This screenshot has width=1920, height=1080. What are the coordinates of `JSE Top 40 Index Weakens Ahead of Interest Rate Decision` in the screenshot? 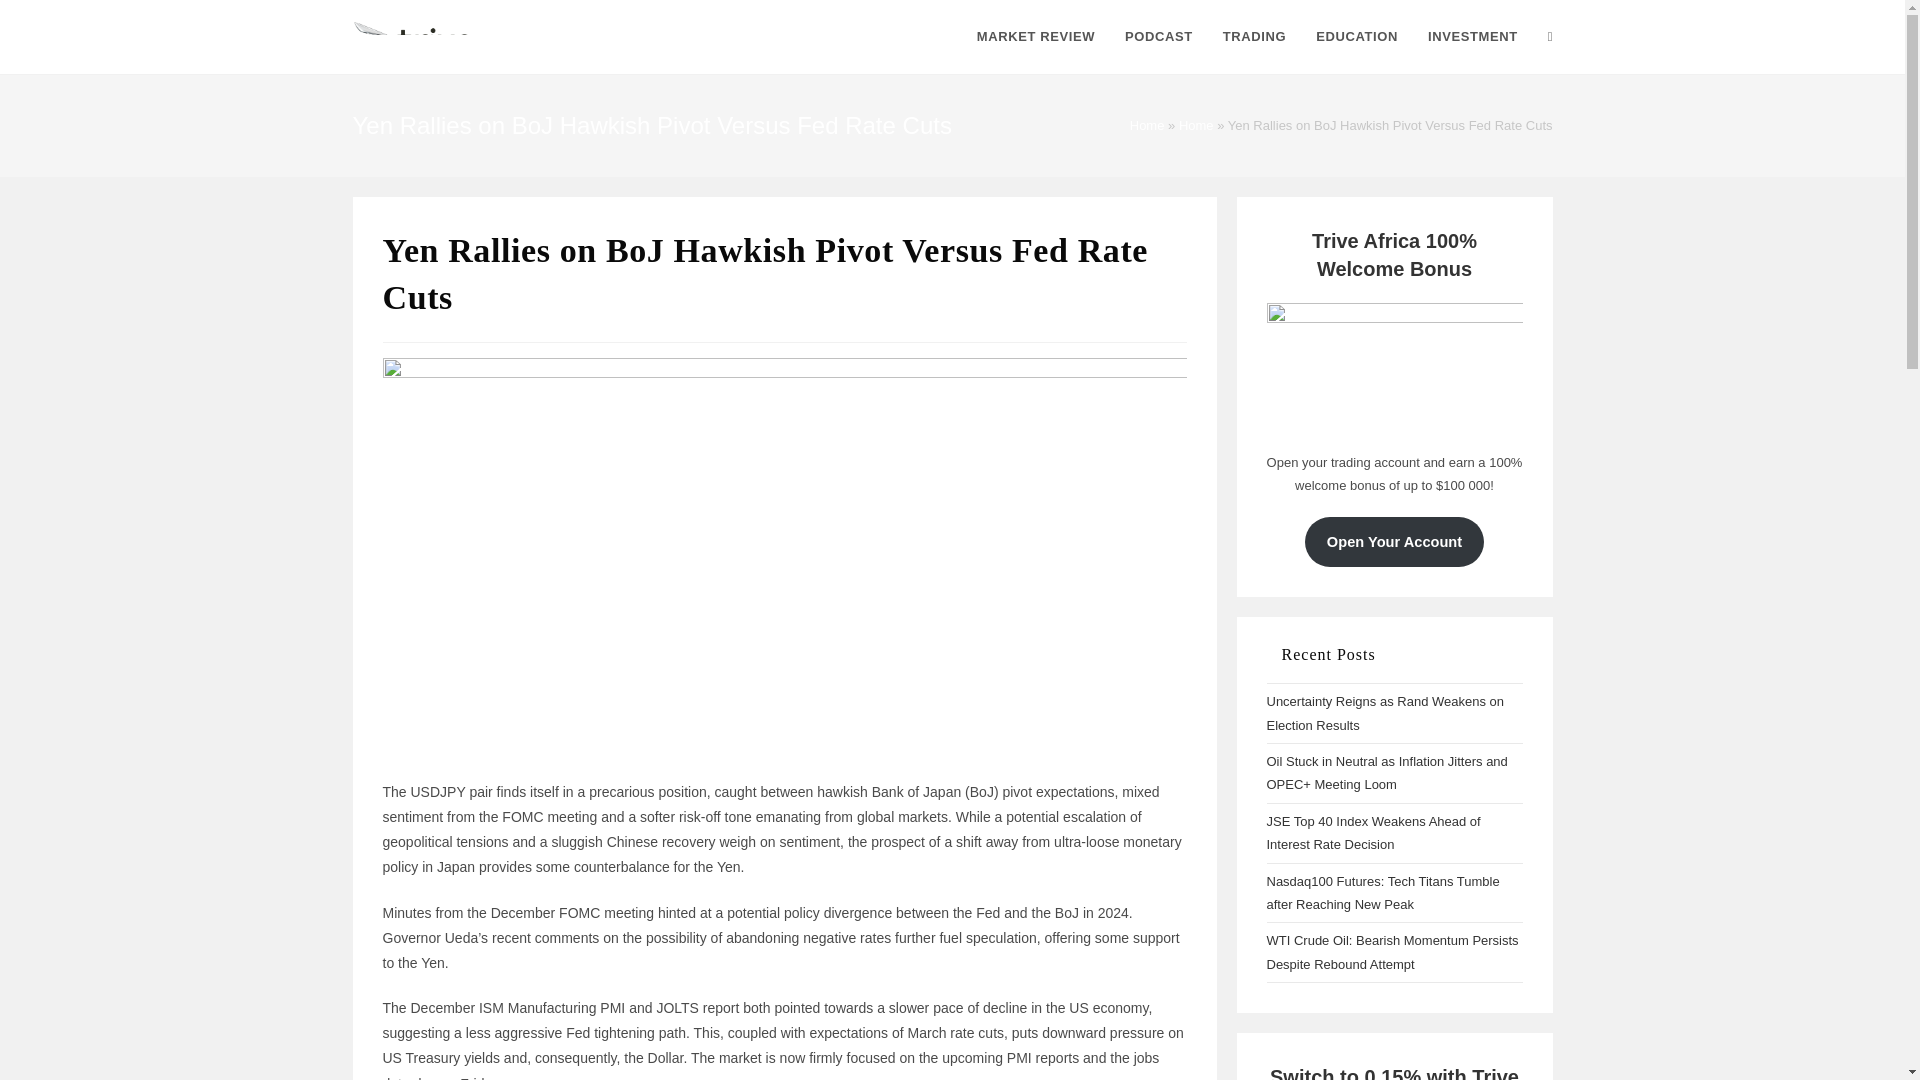 It's located at (1372, 833).